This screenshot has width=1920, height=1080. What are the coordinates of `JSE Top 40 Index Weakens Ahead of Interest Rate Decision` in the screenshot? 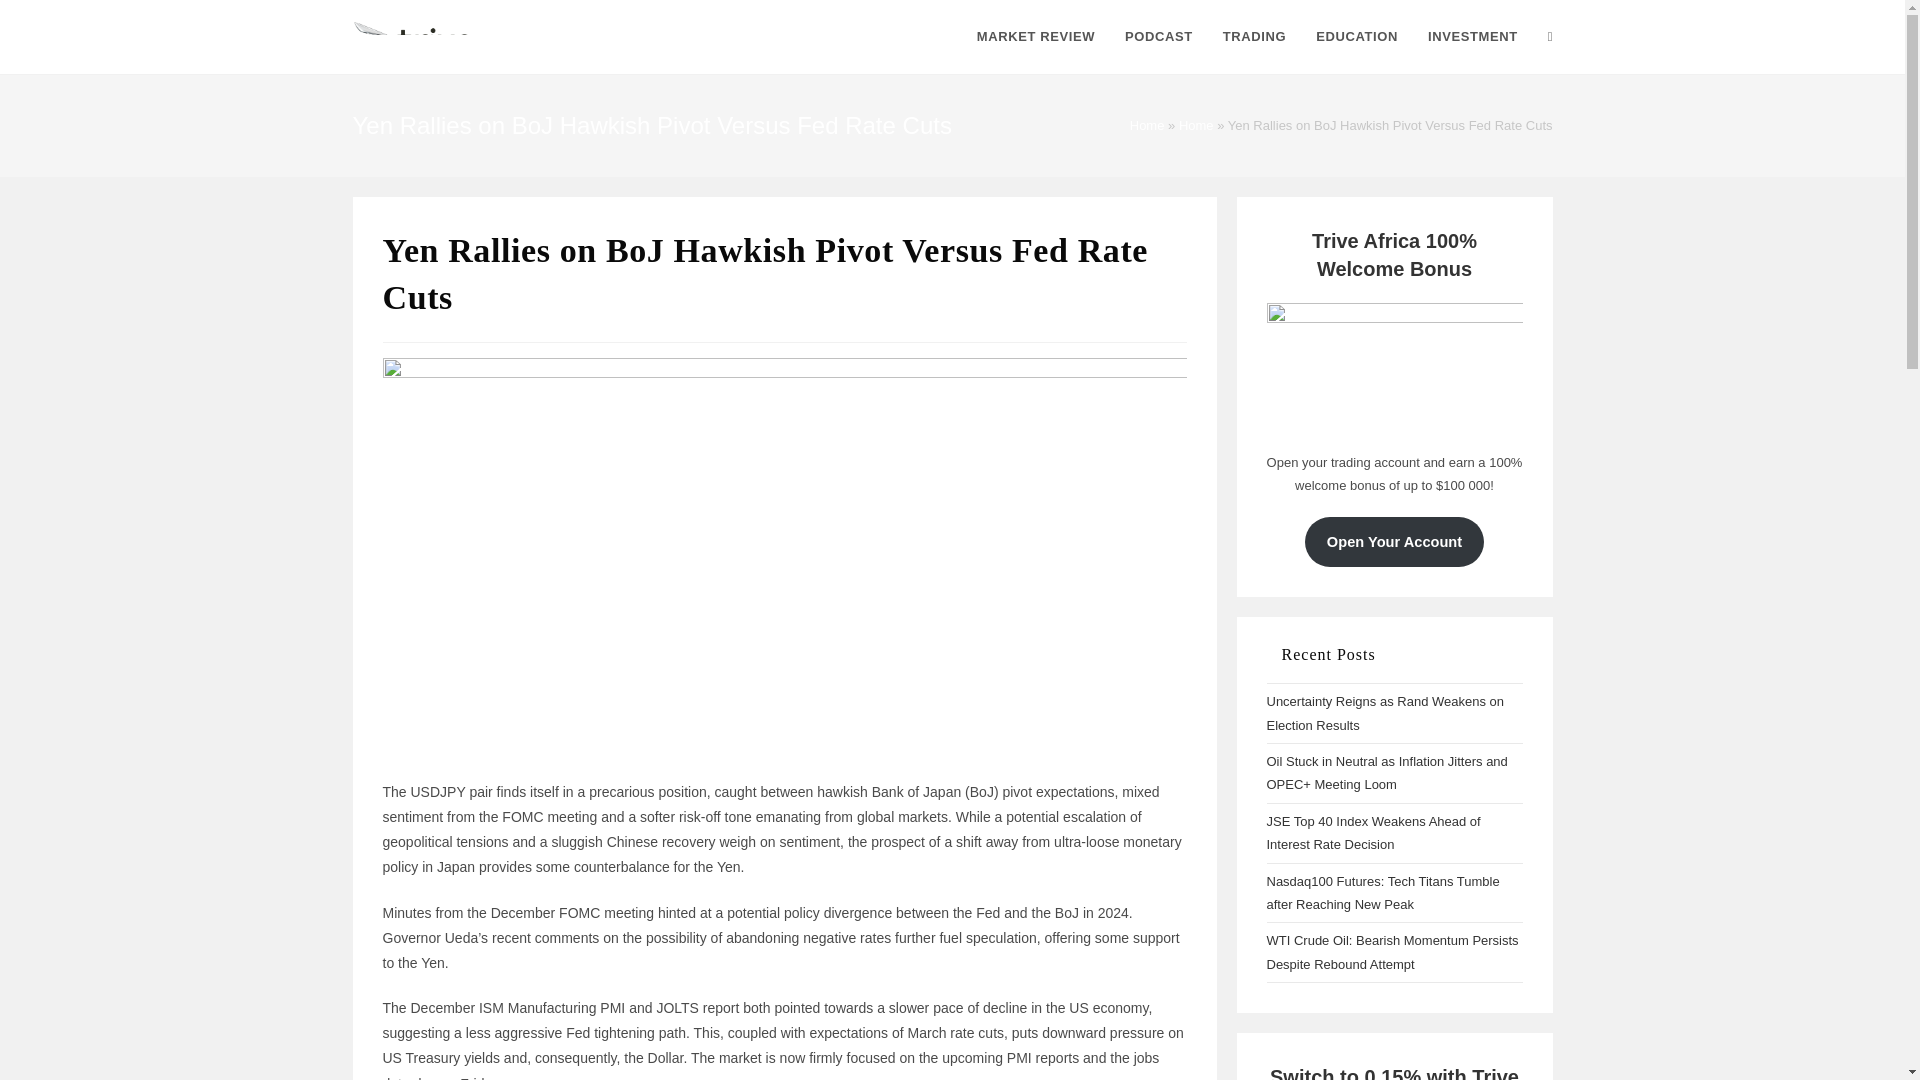 It's located at (1372, 833).